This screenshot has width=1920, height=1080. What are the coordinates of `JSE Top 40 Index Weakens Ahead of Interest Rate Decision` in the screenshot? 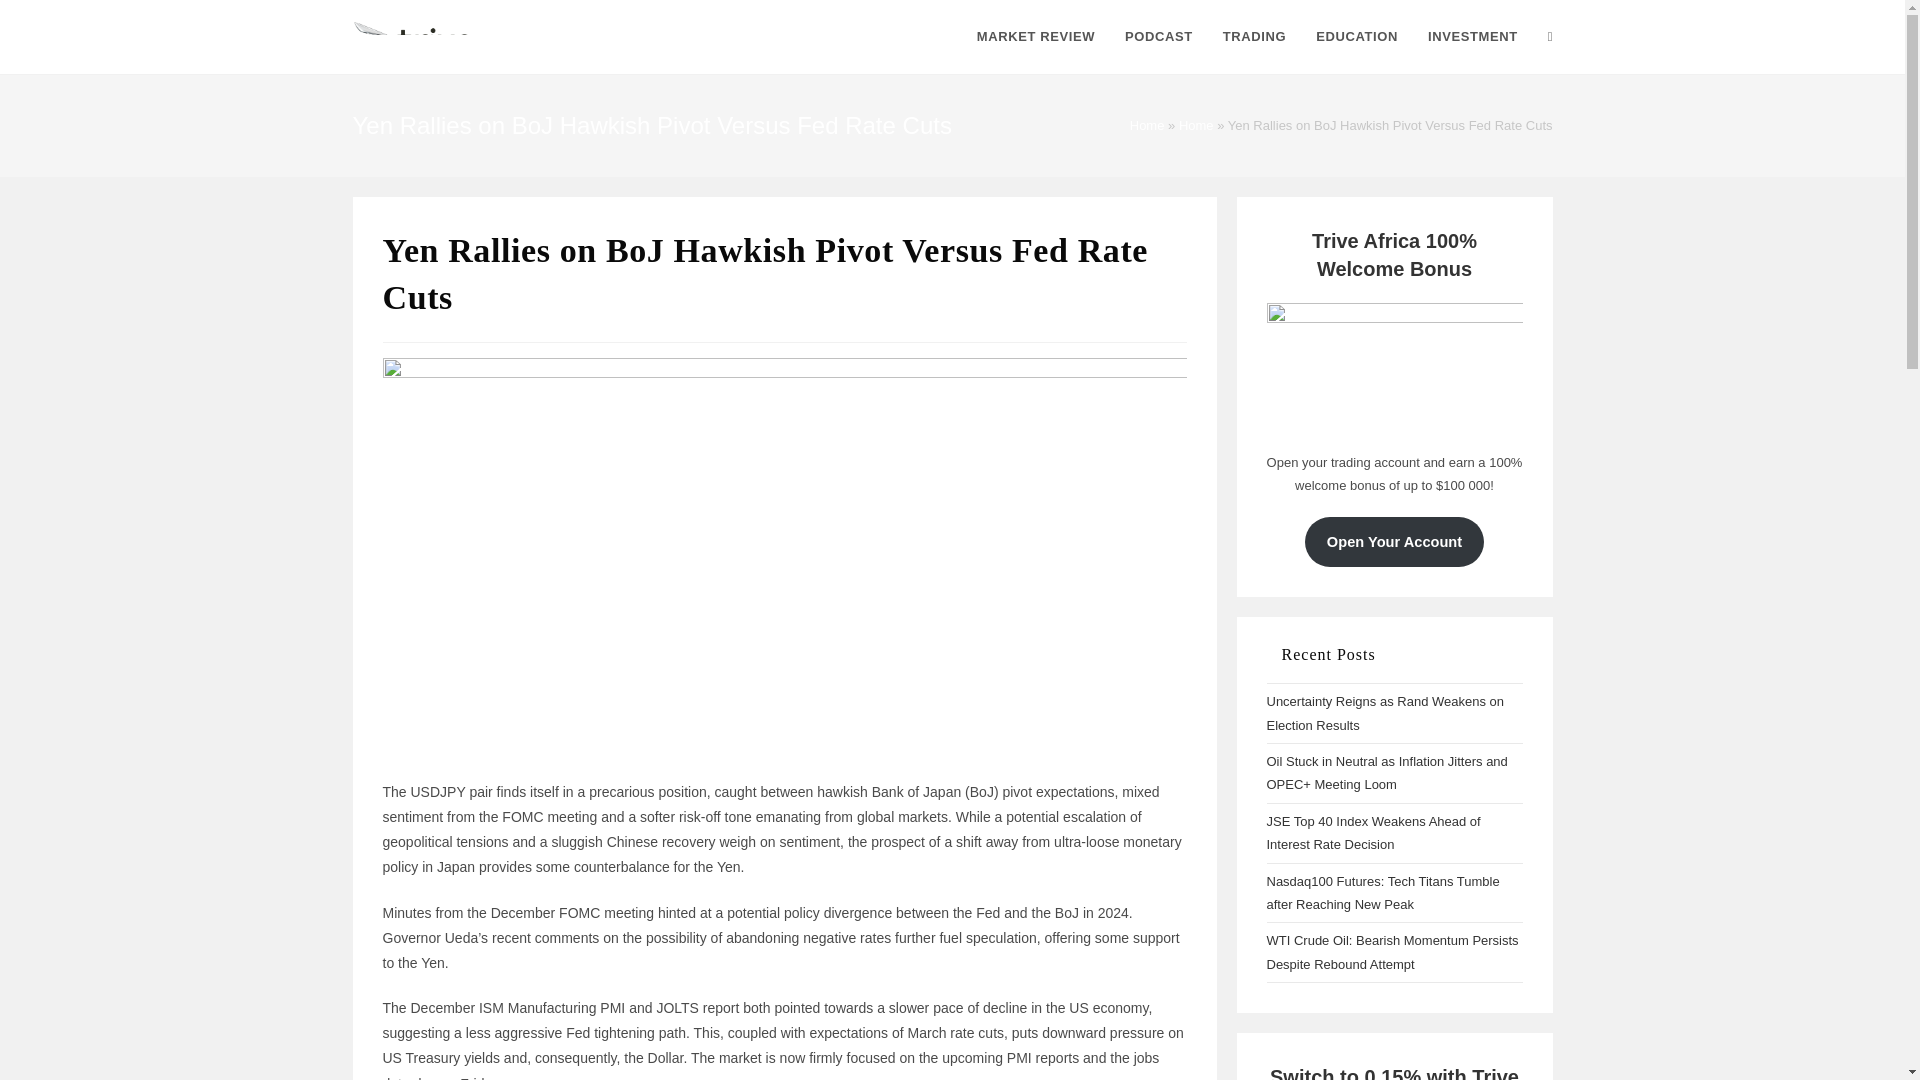 It's located at (1372, 833).